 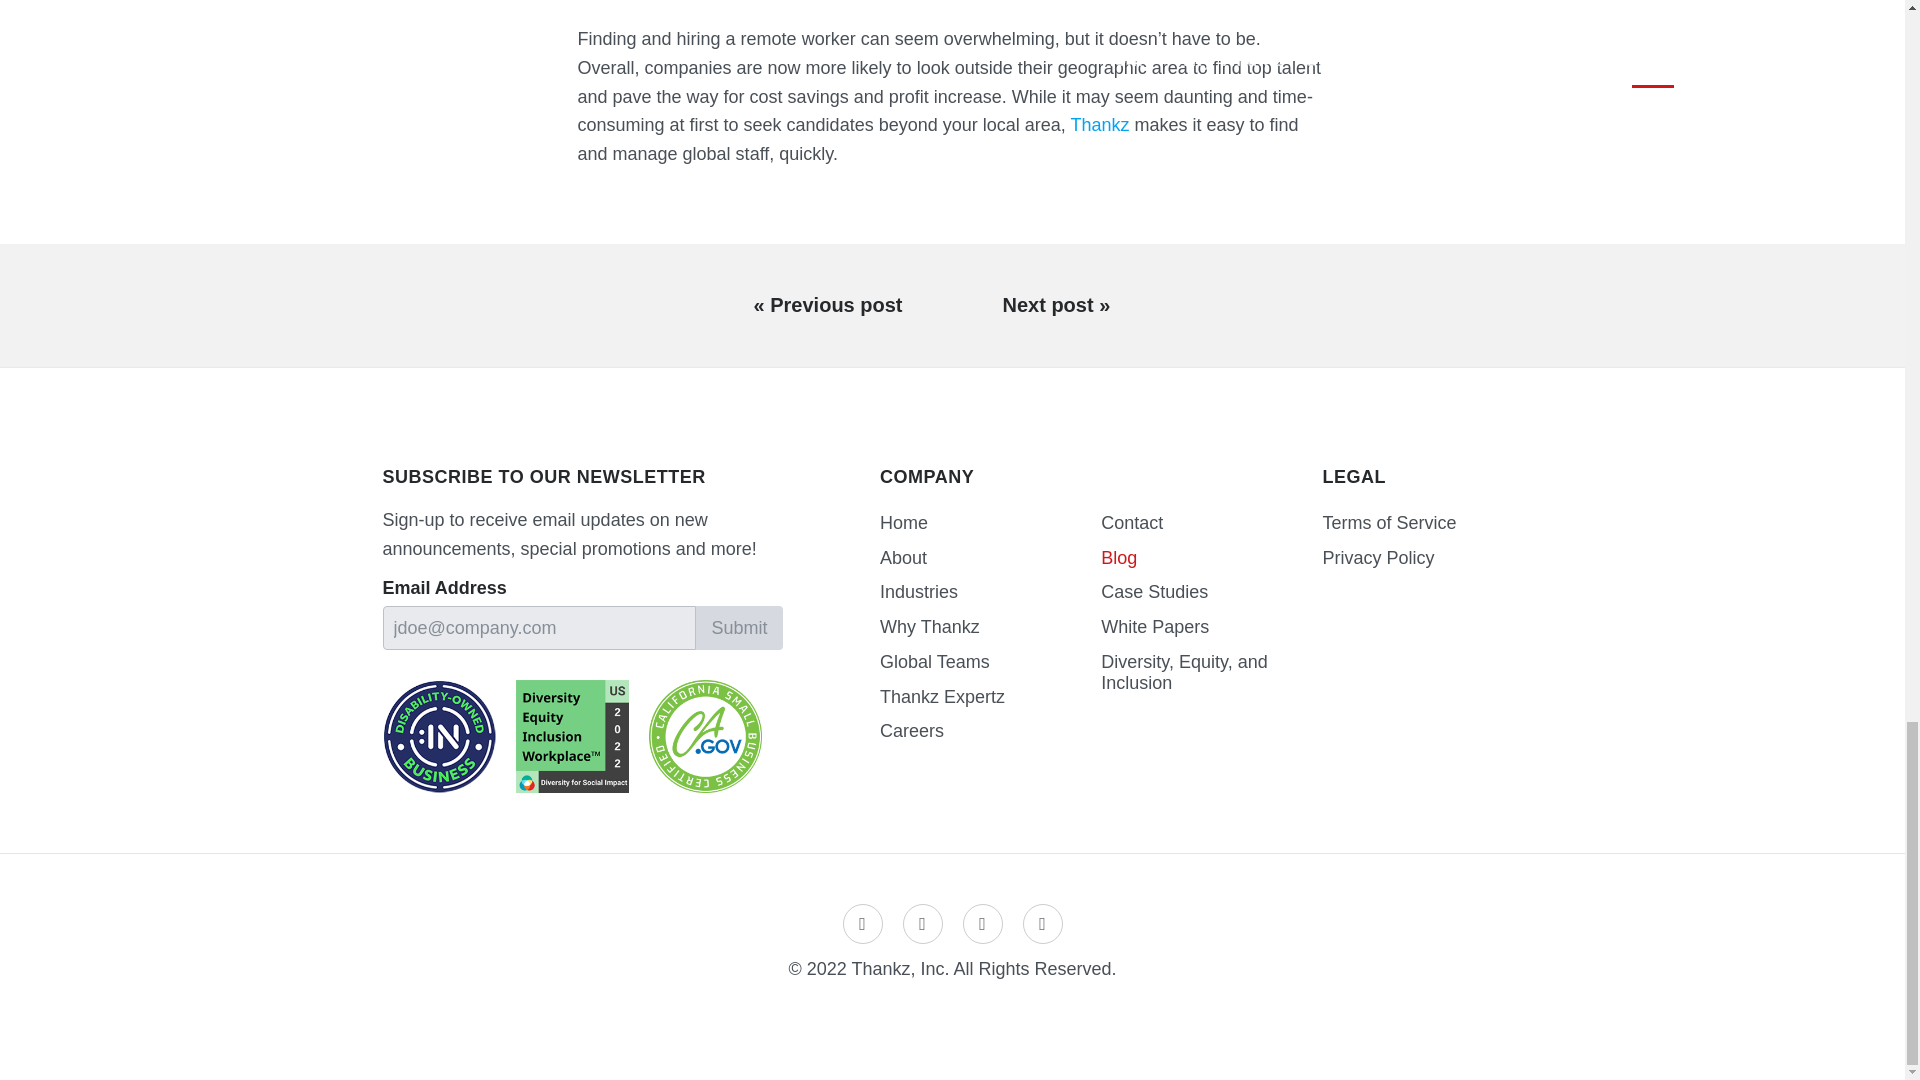 I want to click on Submit, so click(x=738, y=628).